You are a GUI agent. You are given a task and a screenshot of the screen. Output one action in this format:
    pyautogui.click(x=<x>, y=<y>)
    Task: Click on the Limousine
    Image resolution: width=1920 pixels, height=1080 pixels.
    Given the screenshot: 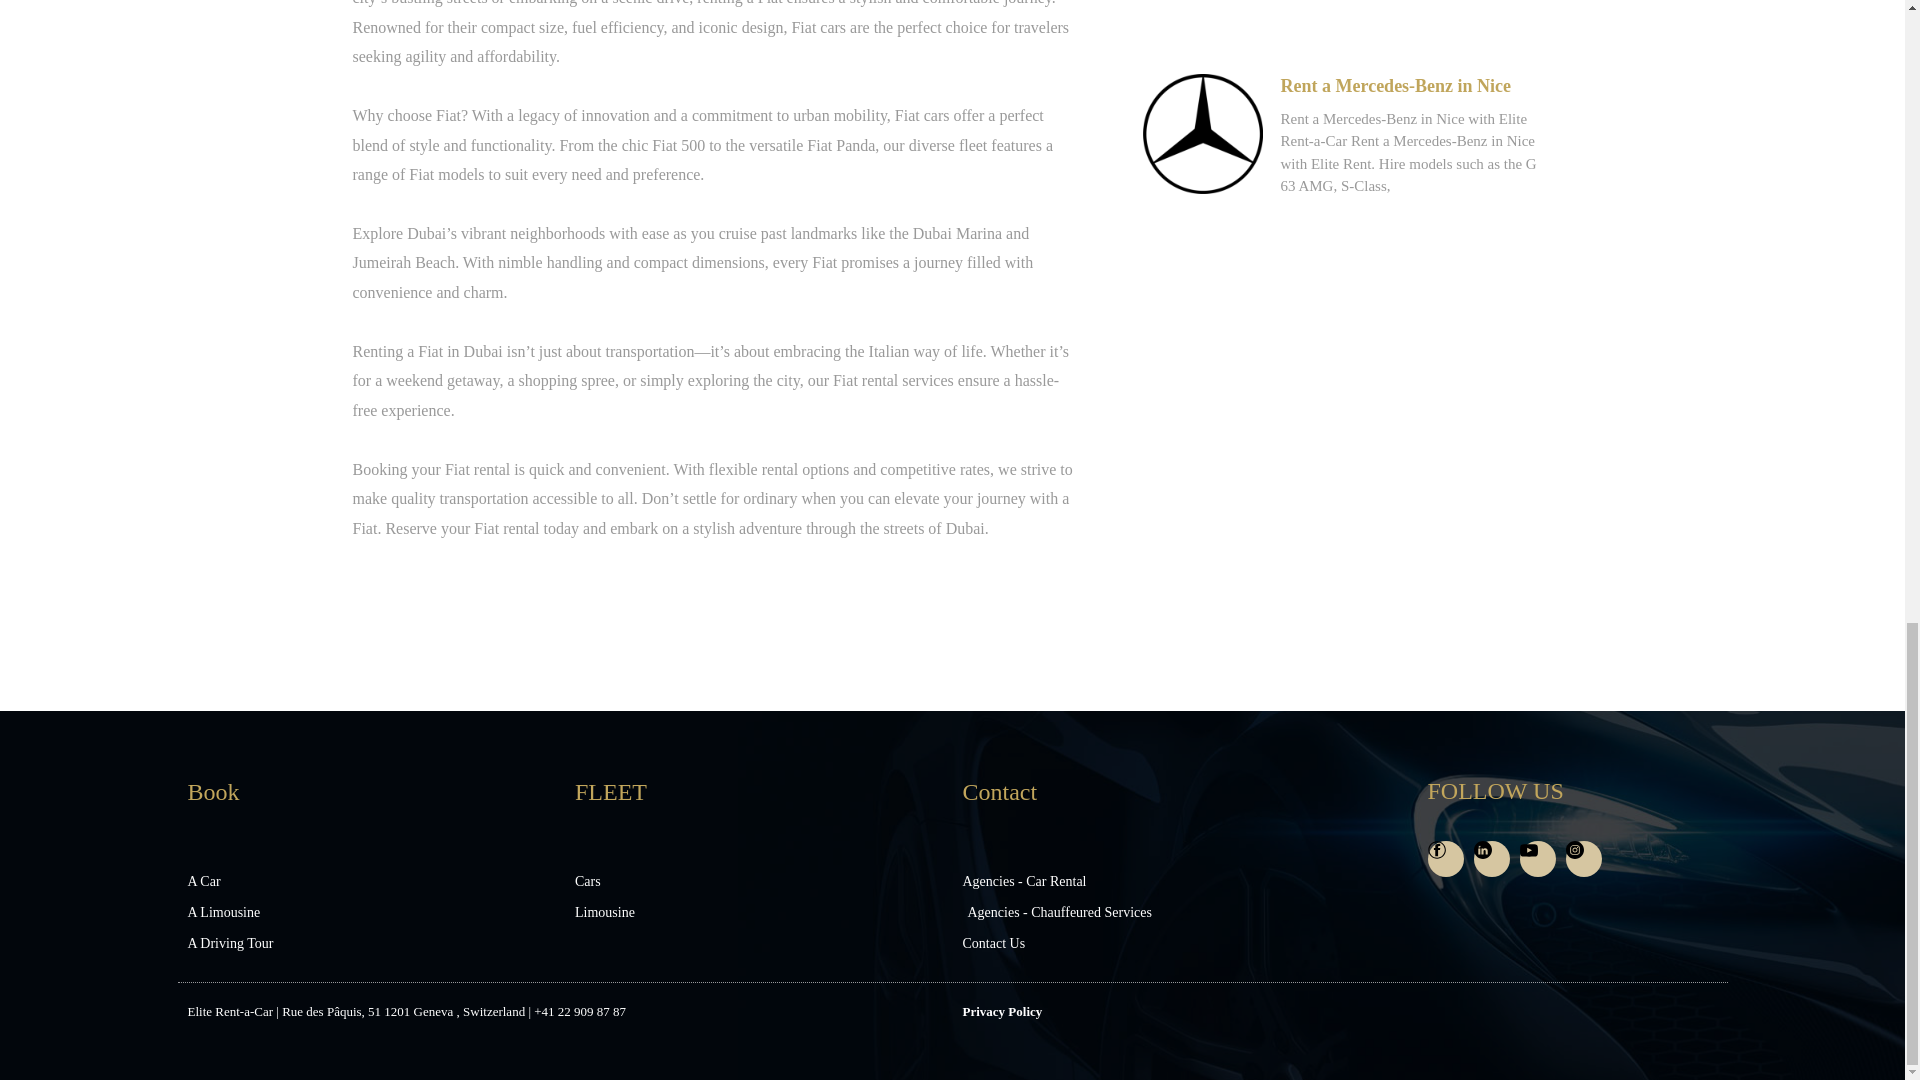 What is the action you would take?
    pyautogui.click(x=758, y=912)
    